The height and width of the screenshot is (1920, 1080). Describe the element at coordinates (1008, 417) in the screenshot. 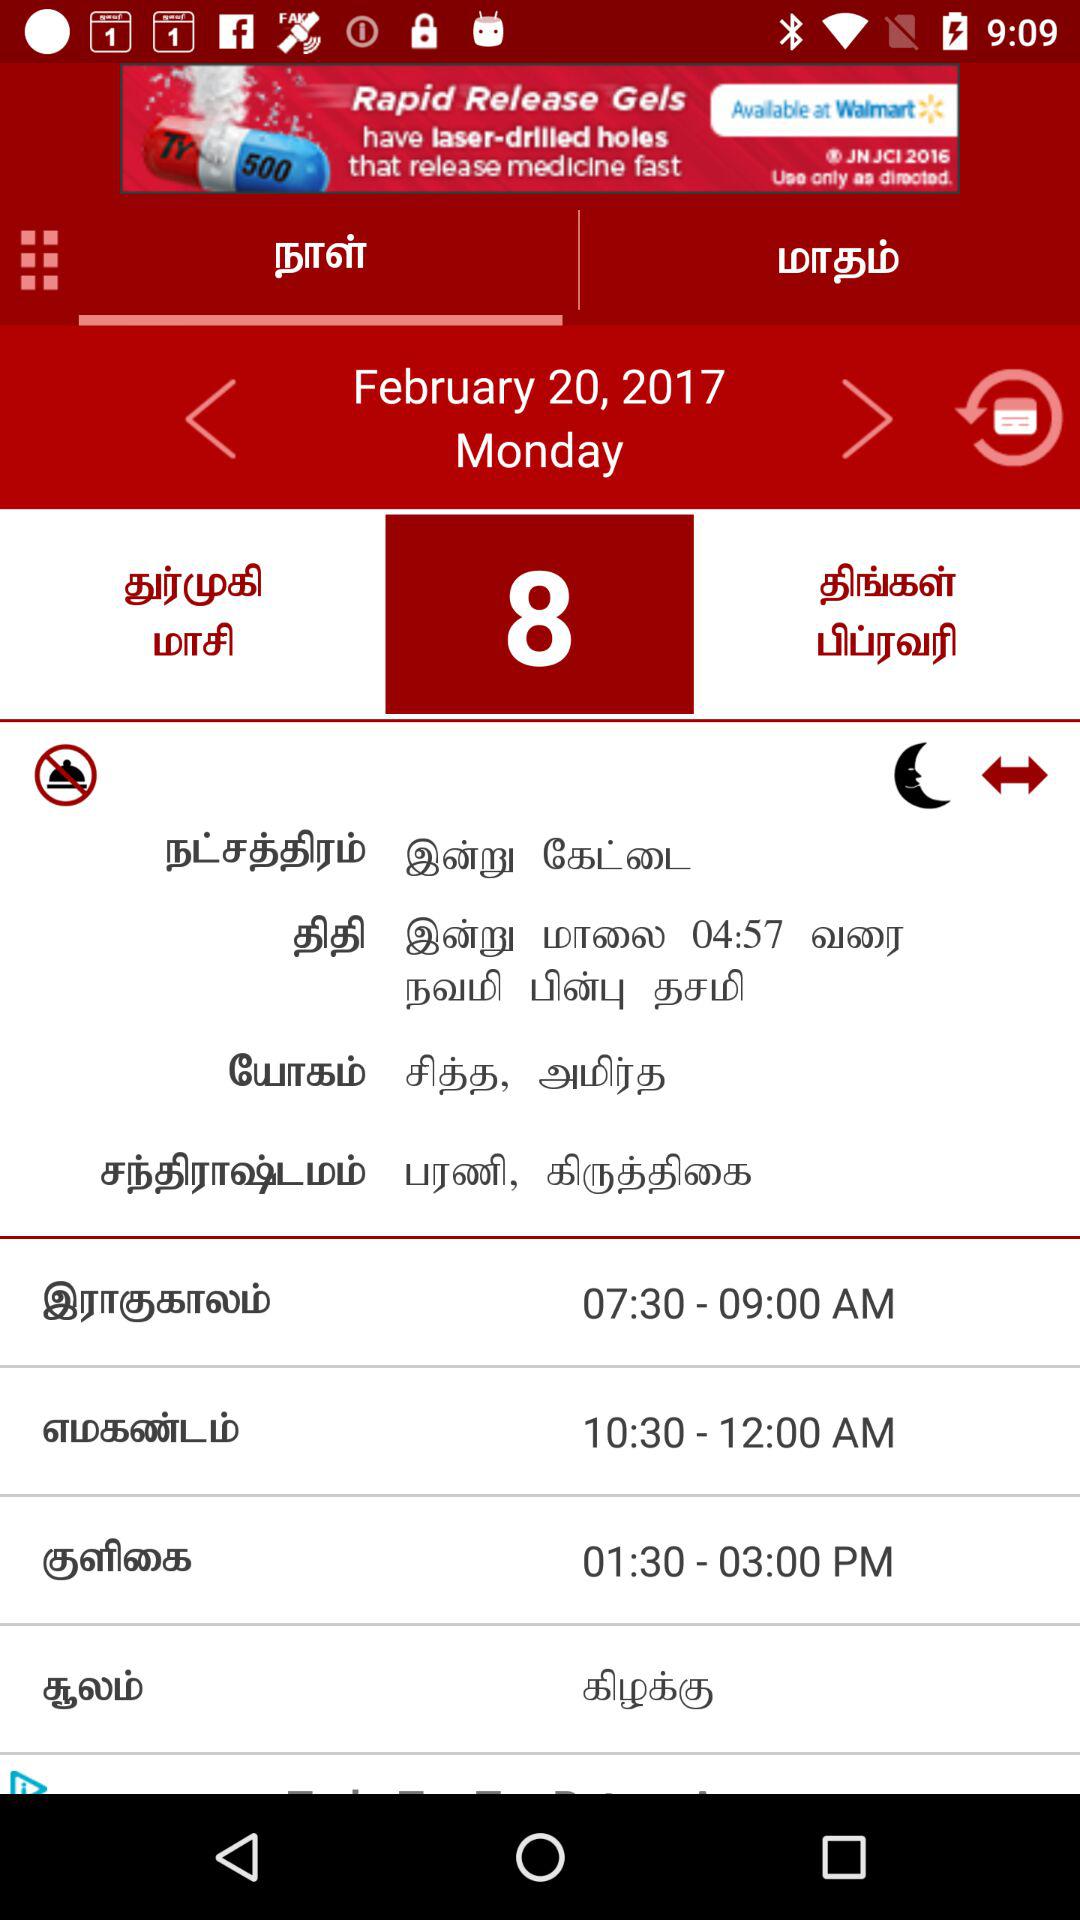

I see `changes calendar view` at that location.